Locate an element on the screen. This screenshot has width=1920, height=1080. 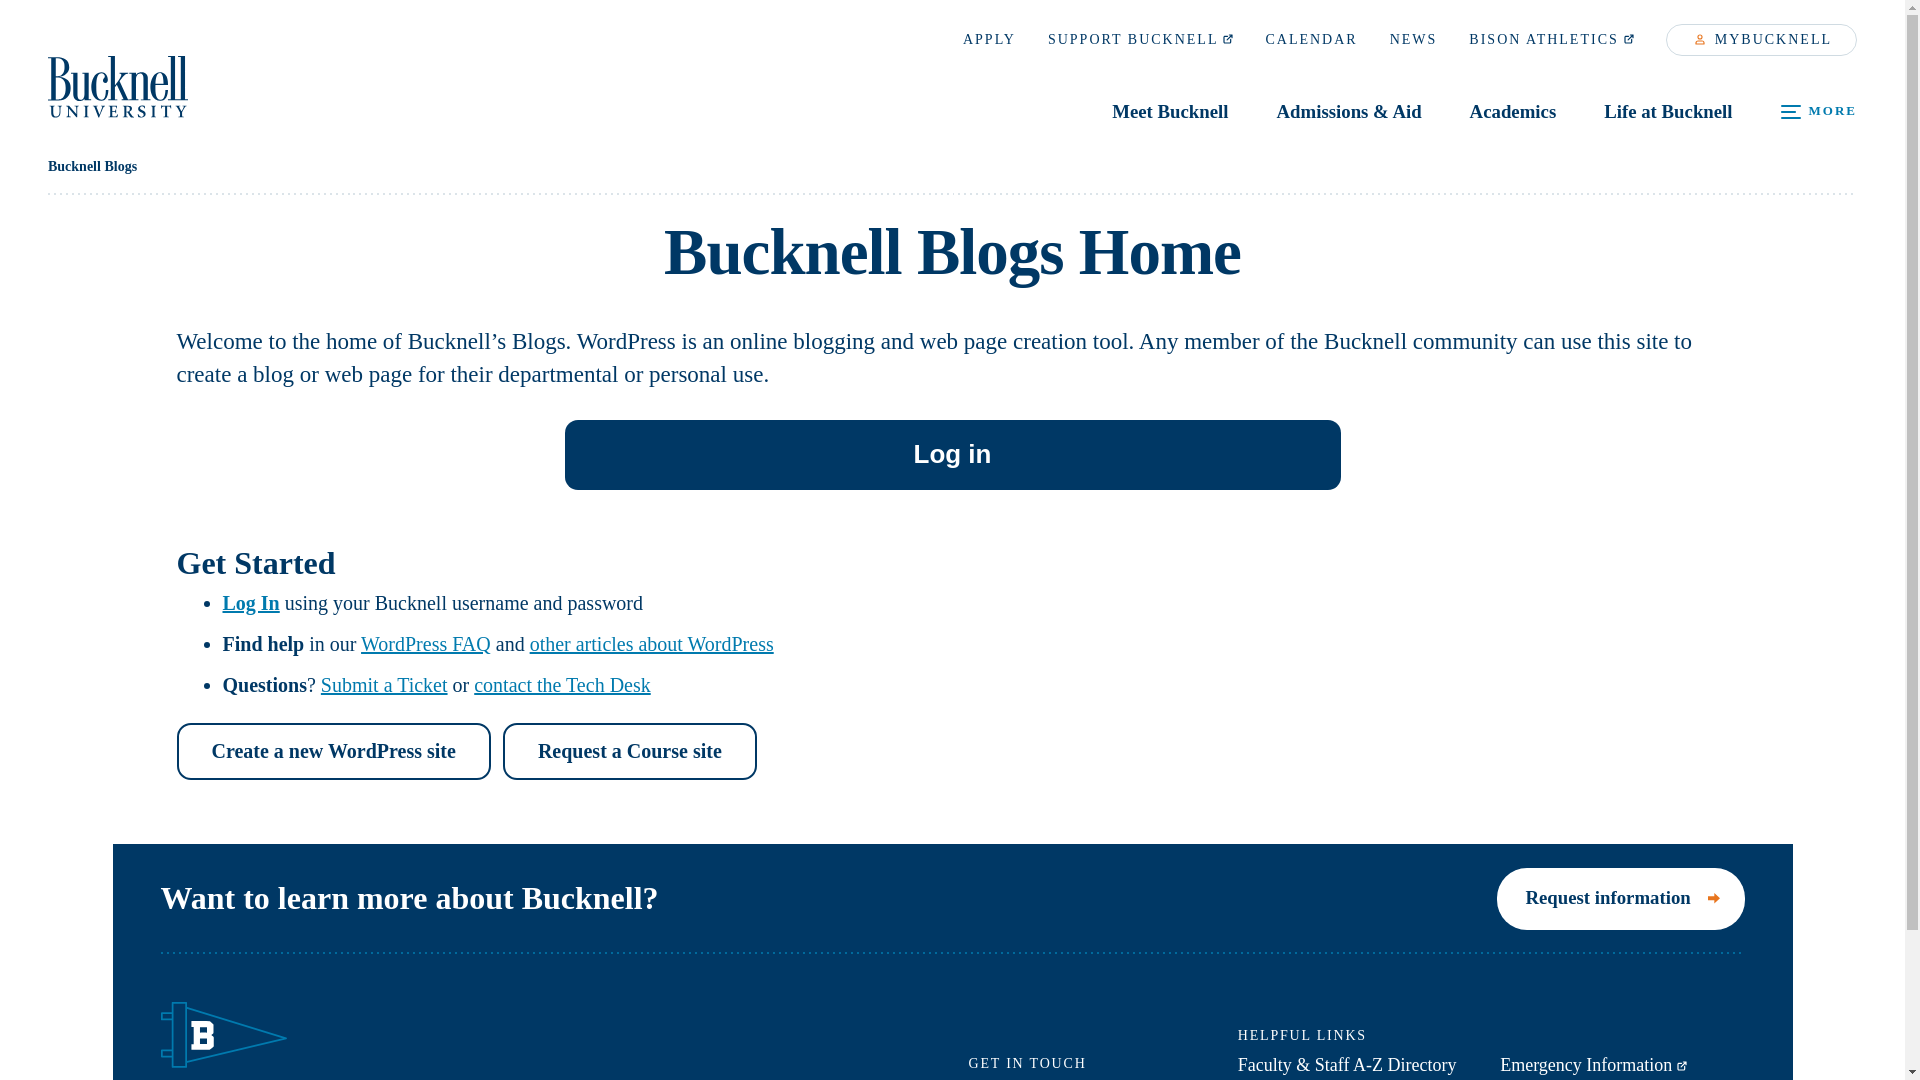
External Link Icon is located at coordinates (118, 72).